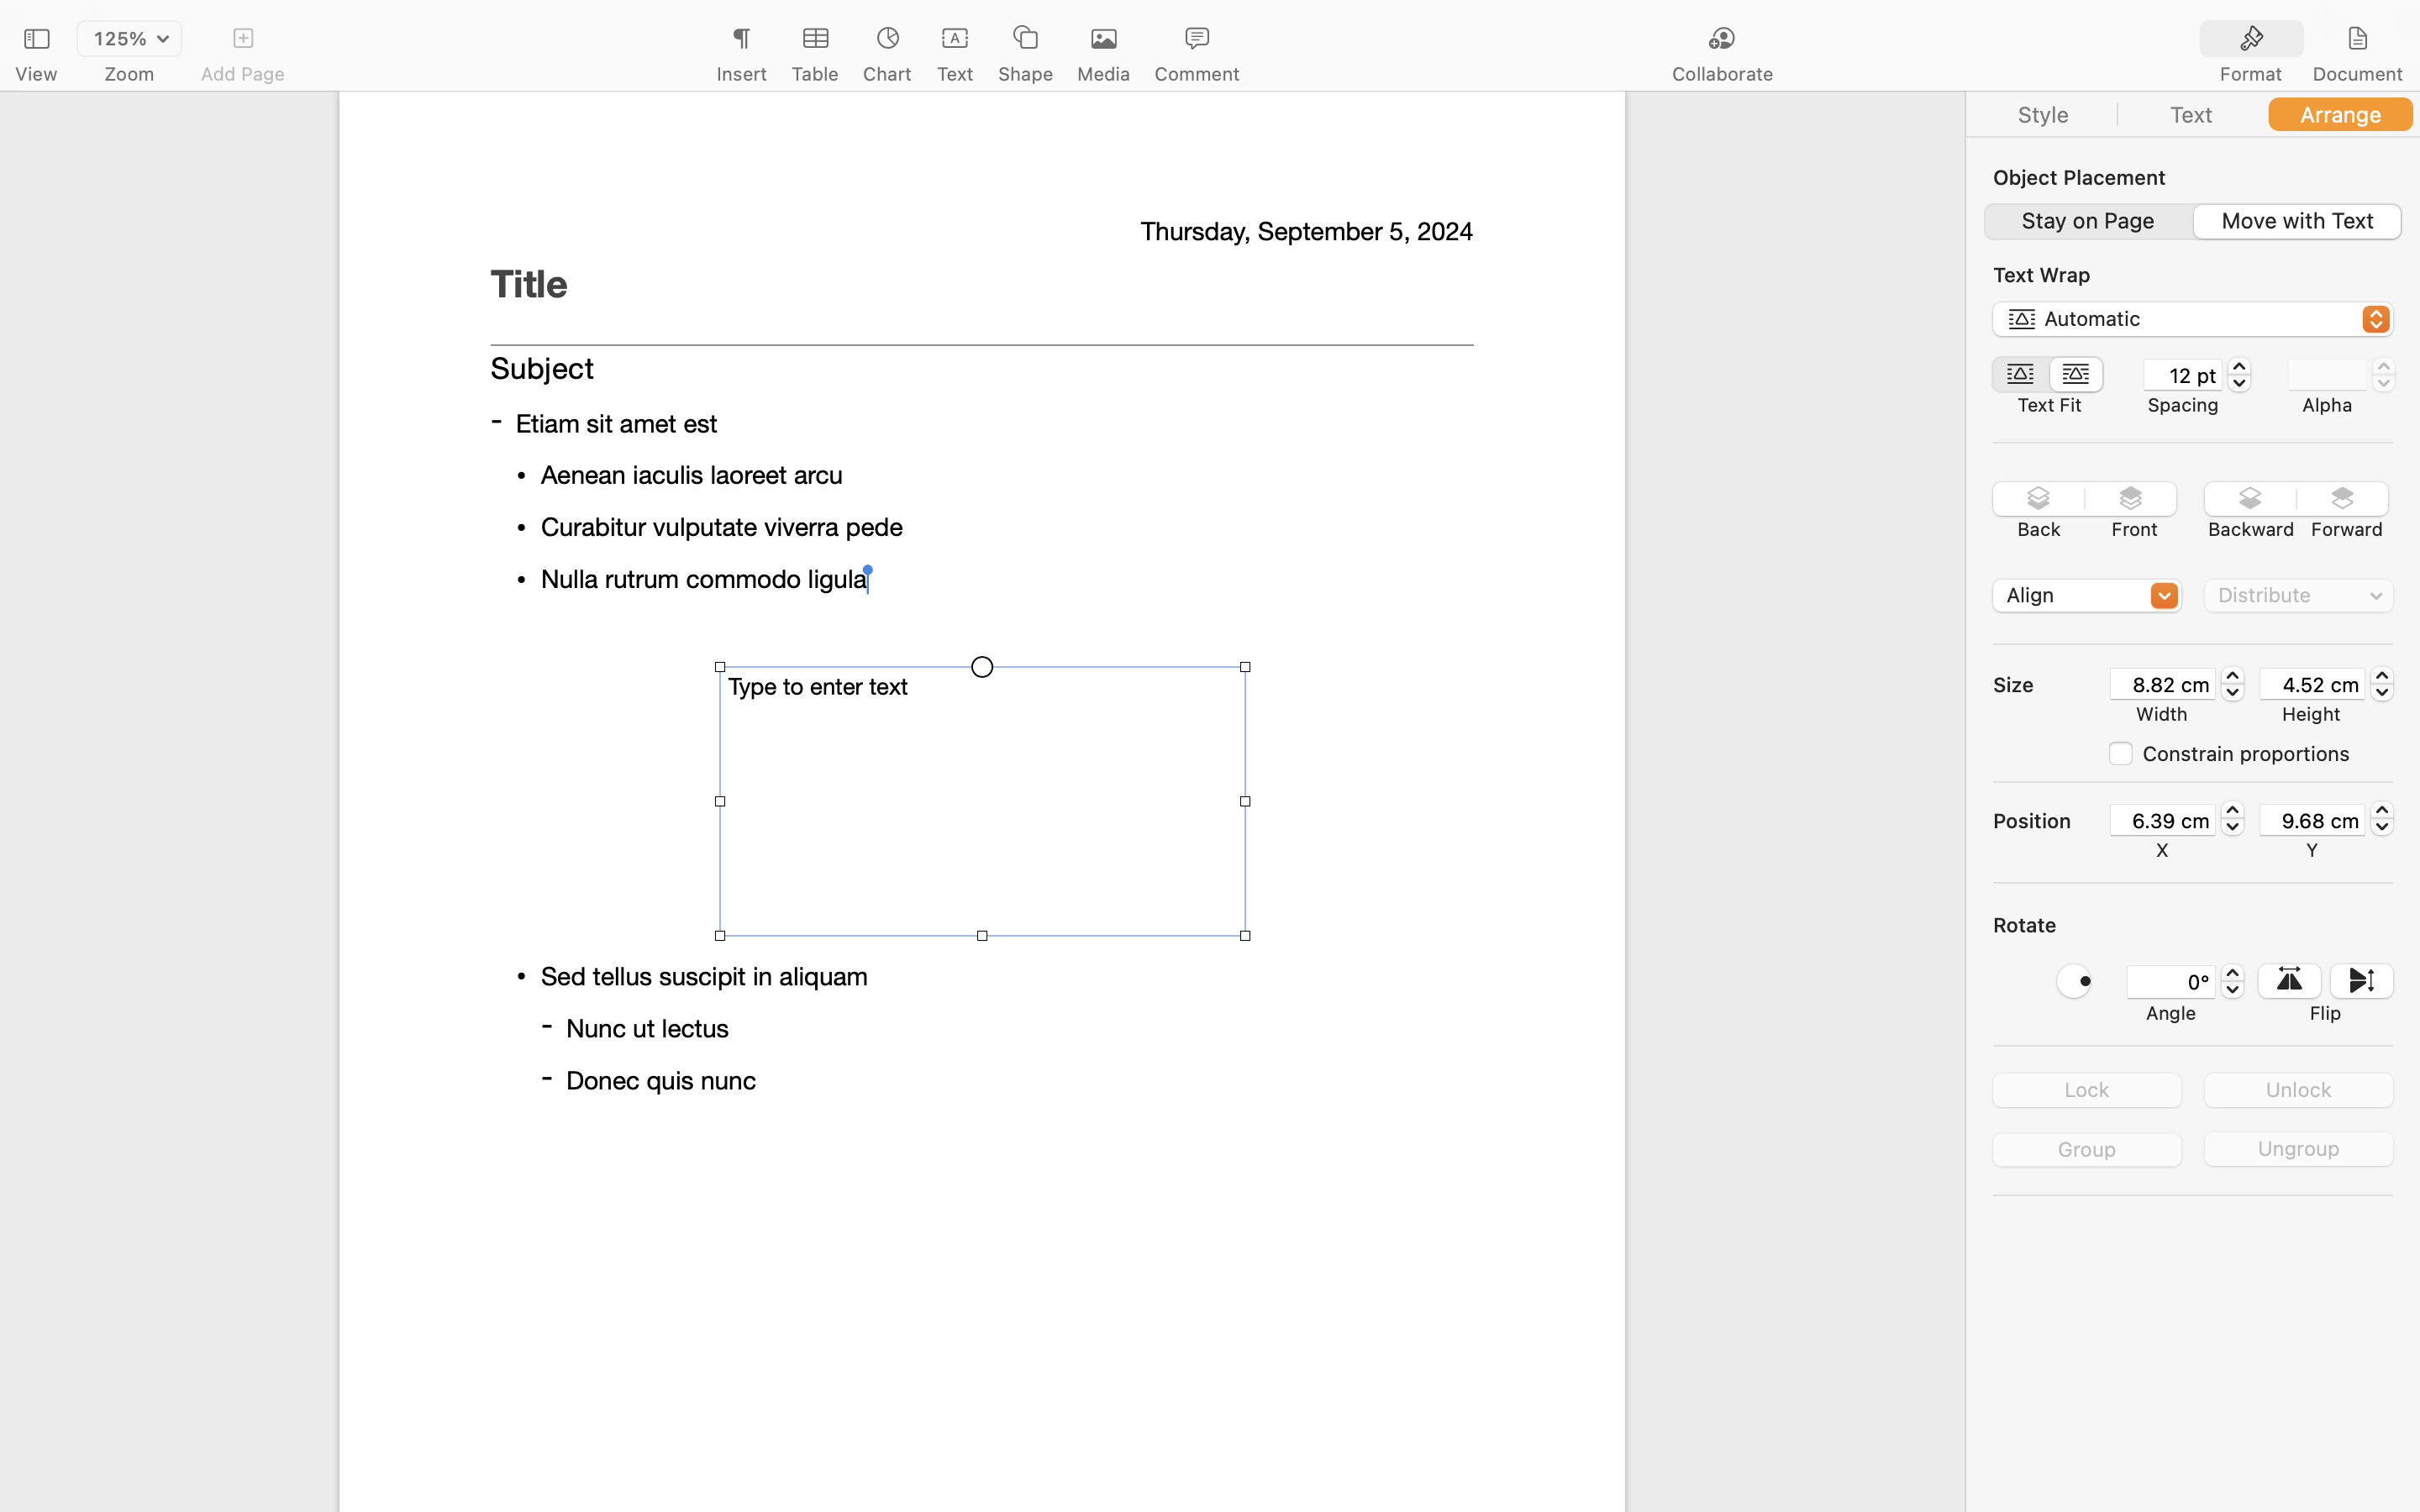  I want to click on 8.82 cm, so click(2163, 684).